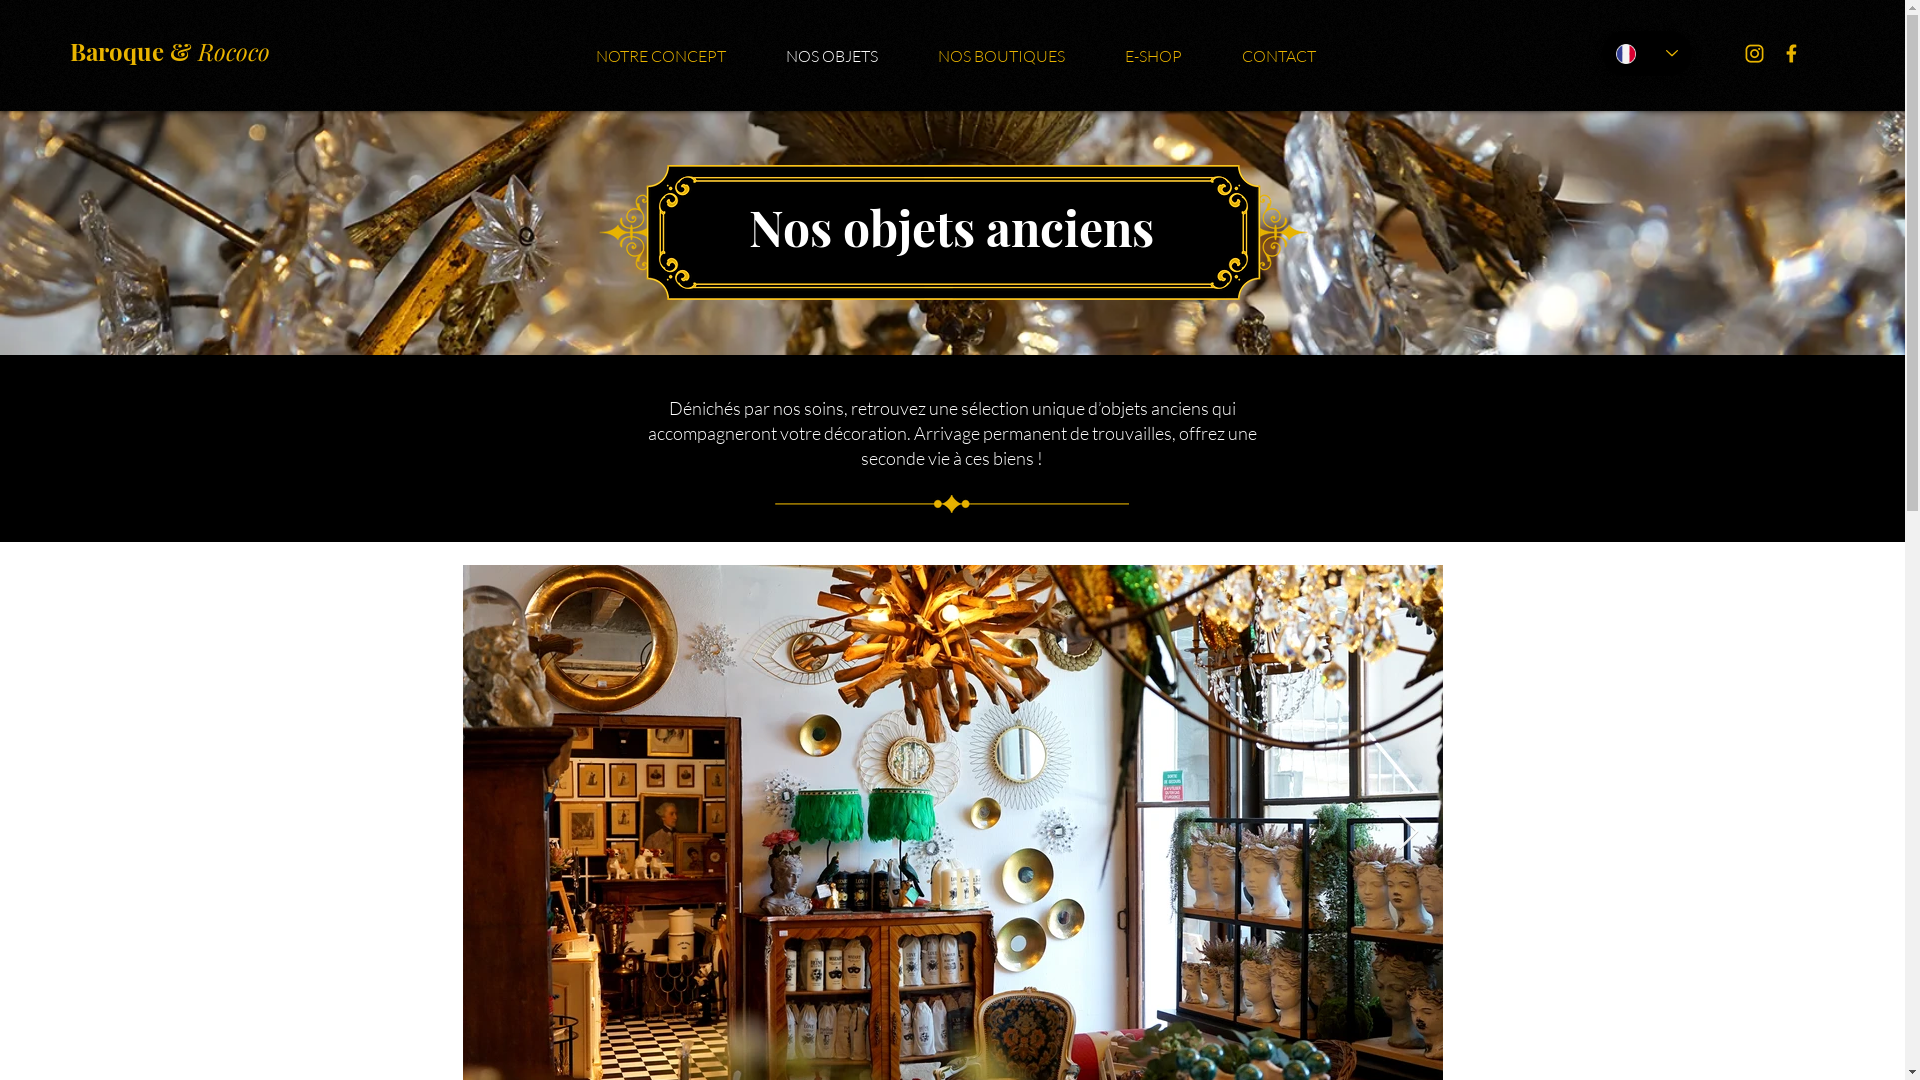 The image size is (1920, 1080). What do you see at coordinates (1002, 56) in the screenshot?
I see `NOS BOUTIQUES` at bounding box center [1002, 56].